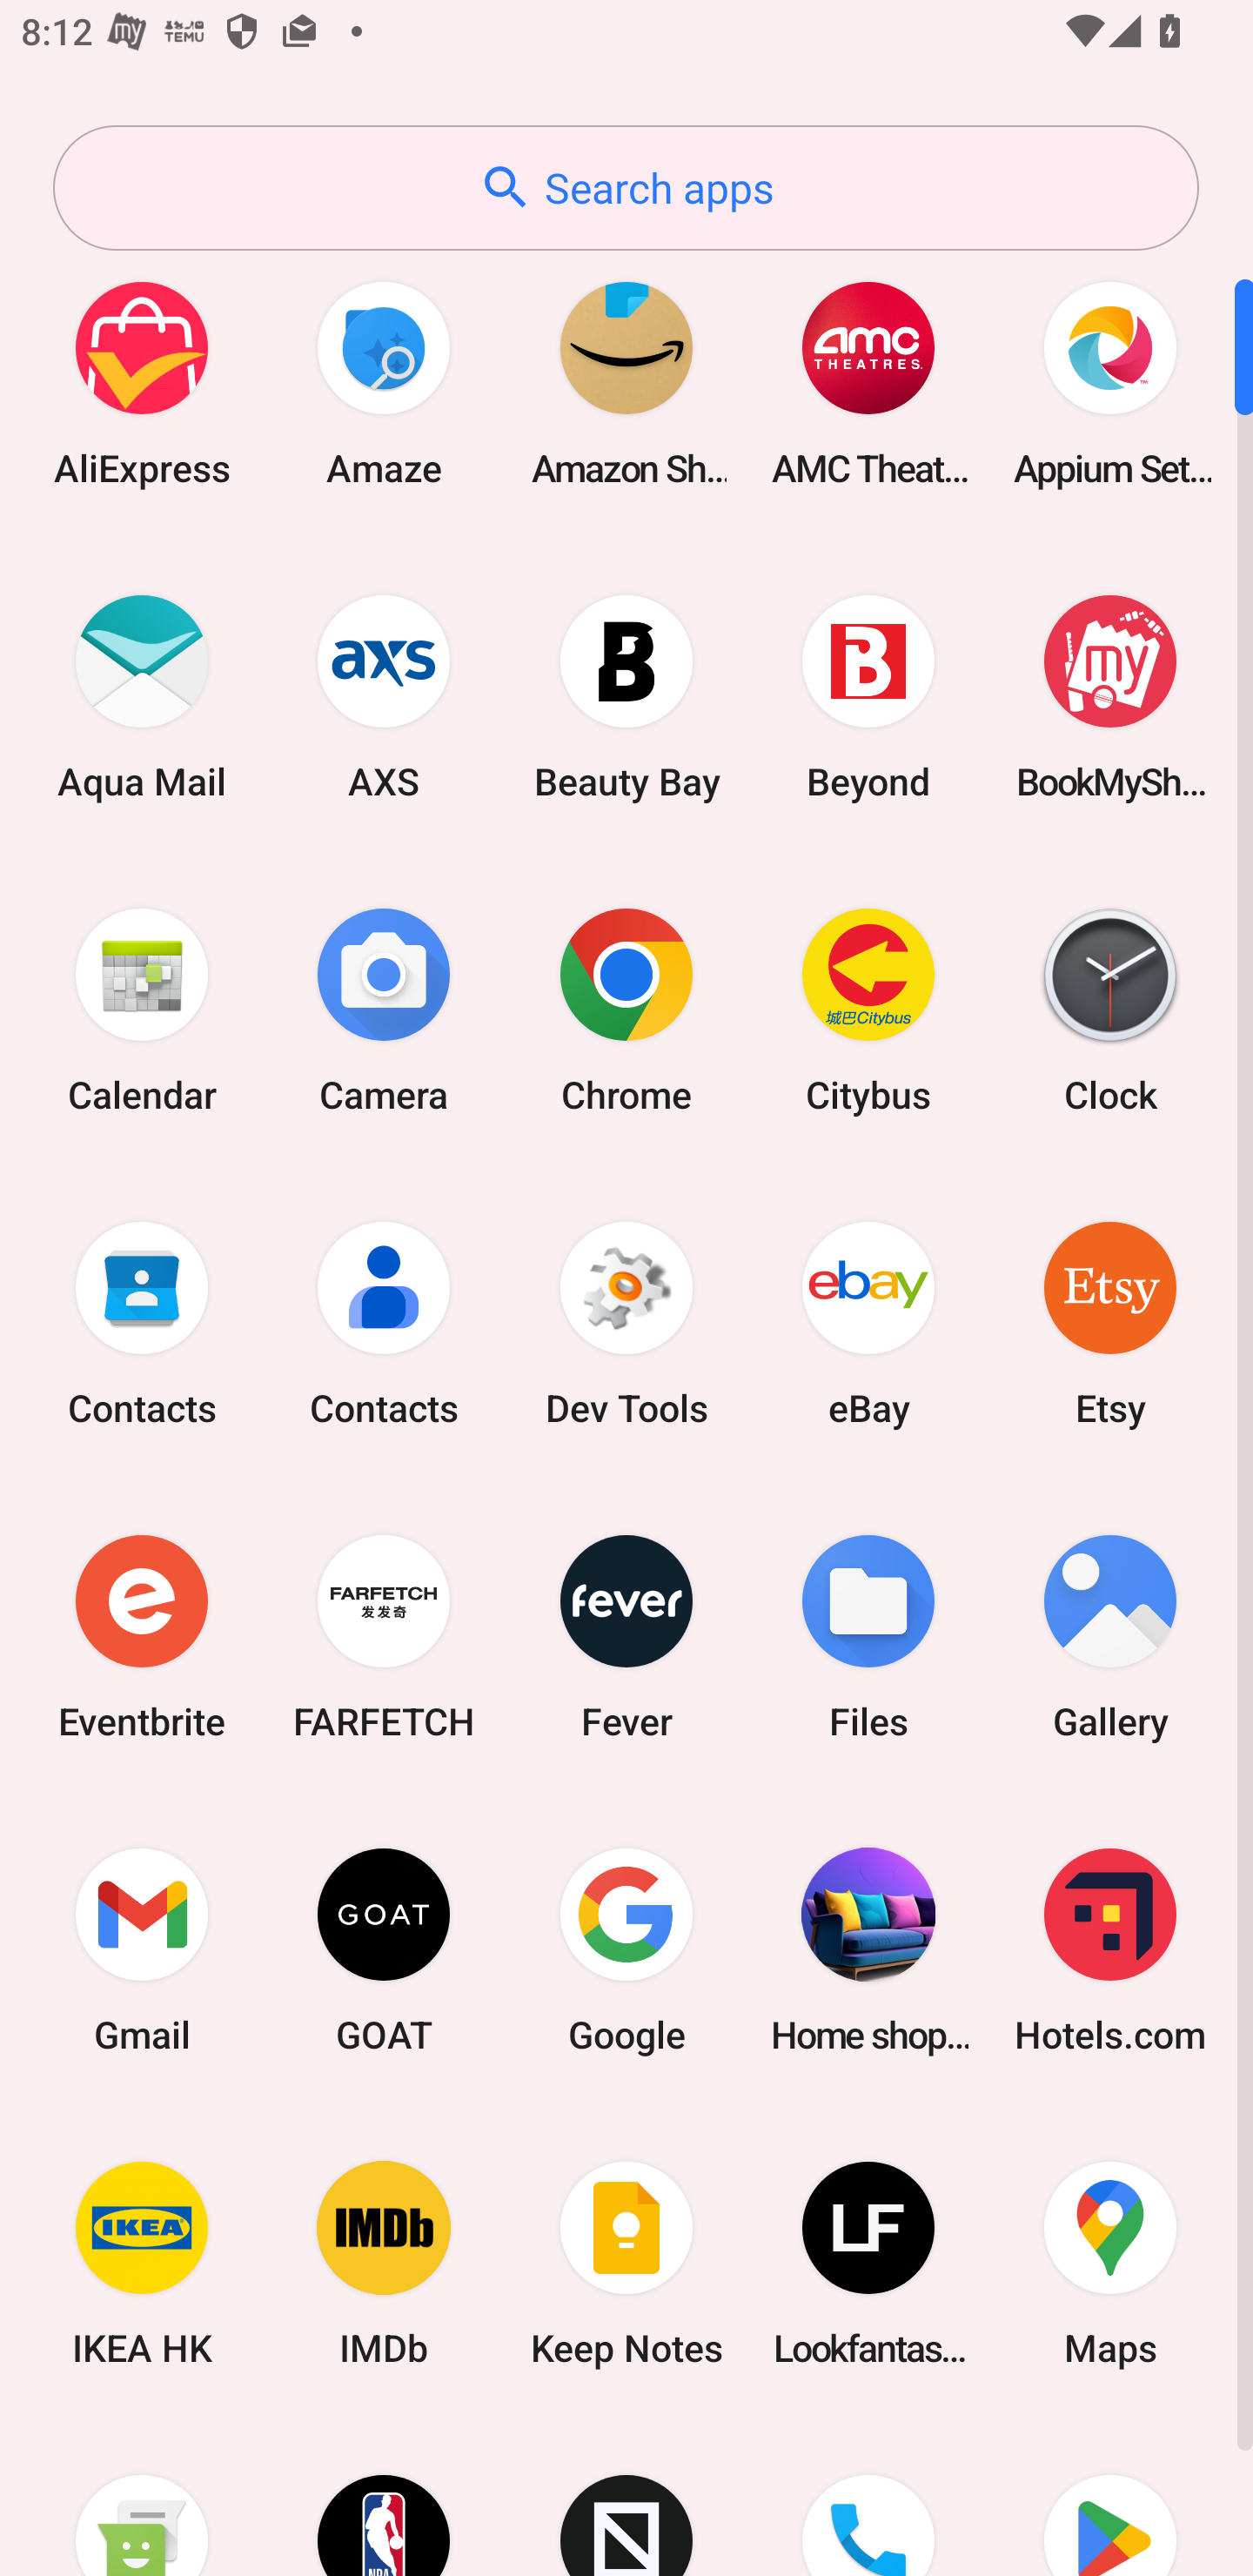  Describe the element at coordinates (384, 2499) in the screenshot. I see `NBA` at that location.